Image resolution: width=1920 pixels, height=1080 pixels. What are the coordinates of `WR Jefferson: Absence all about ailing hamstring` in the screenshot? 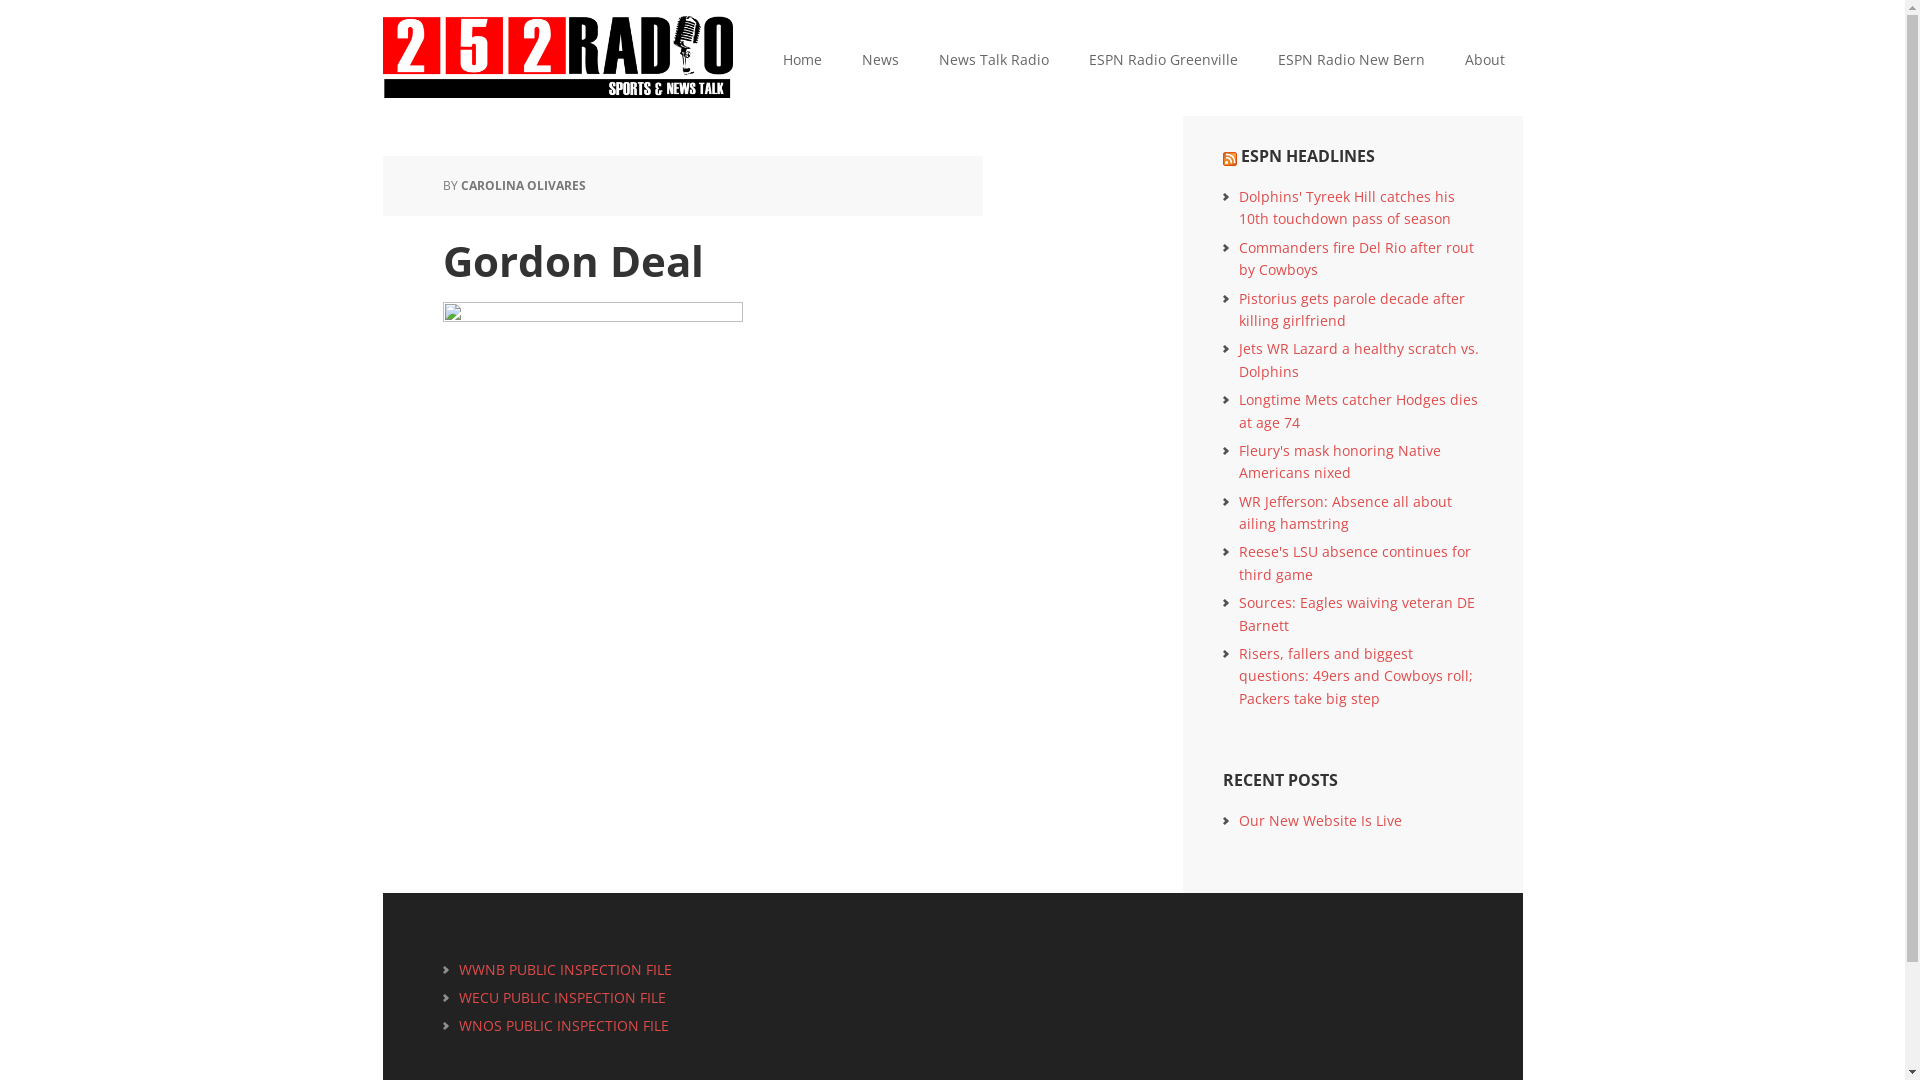 It's located at (1344, 512).